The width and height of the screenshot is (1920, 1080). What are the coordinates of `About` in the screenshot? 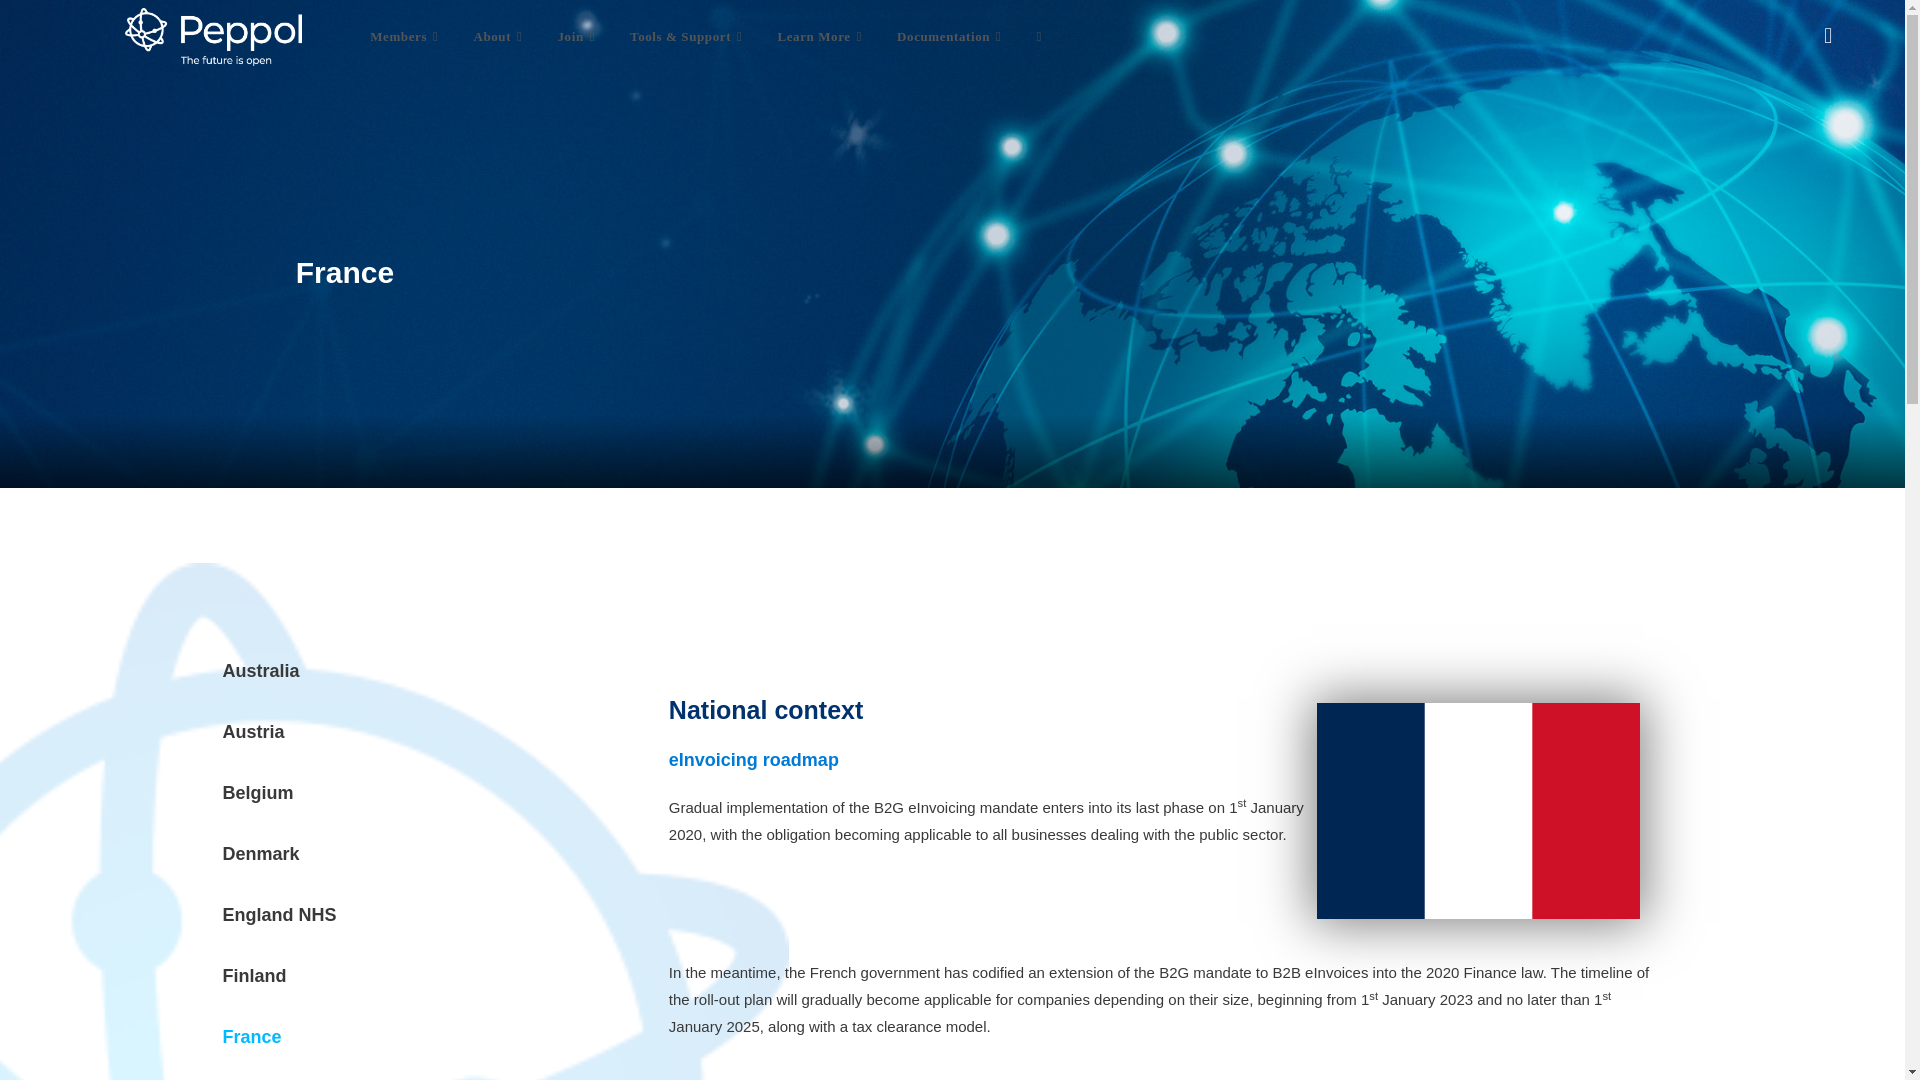 It's located at (500, 37).